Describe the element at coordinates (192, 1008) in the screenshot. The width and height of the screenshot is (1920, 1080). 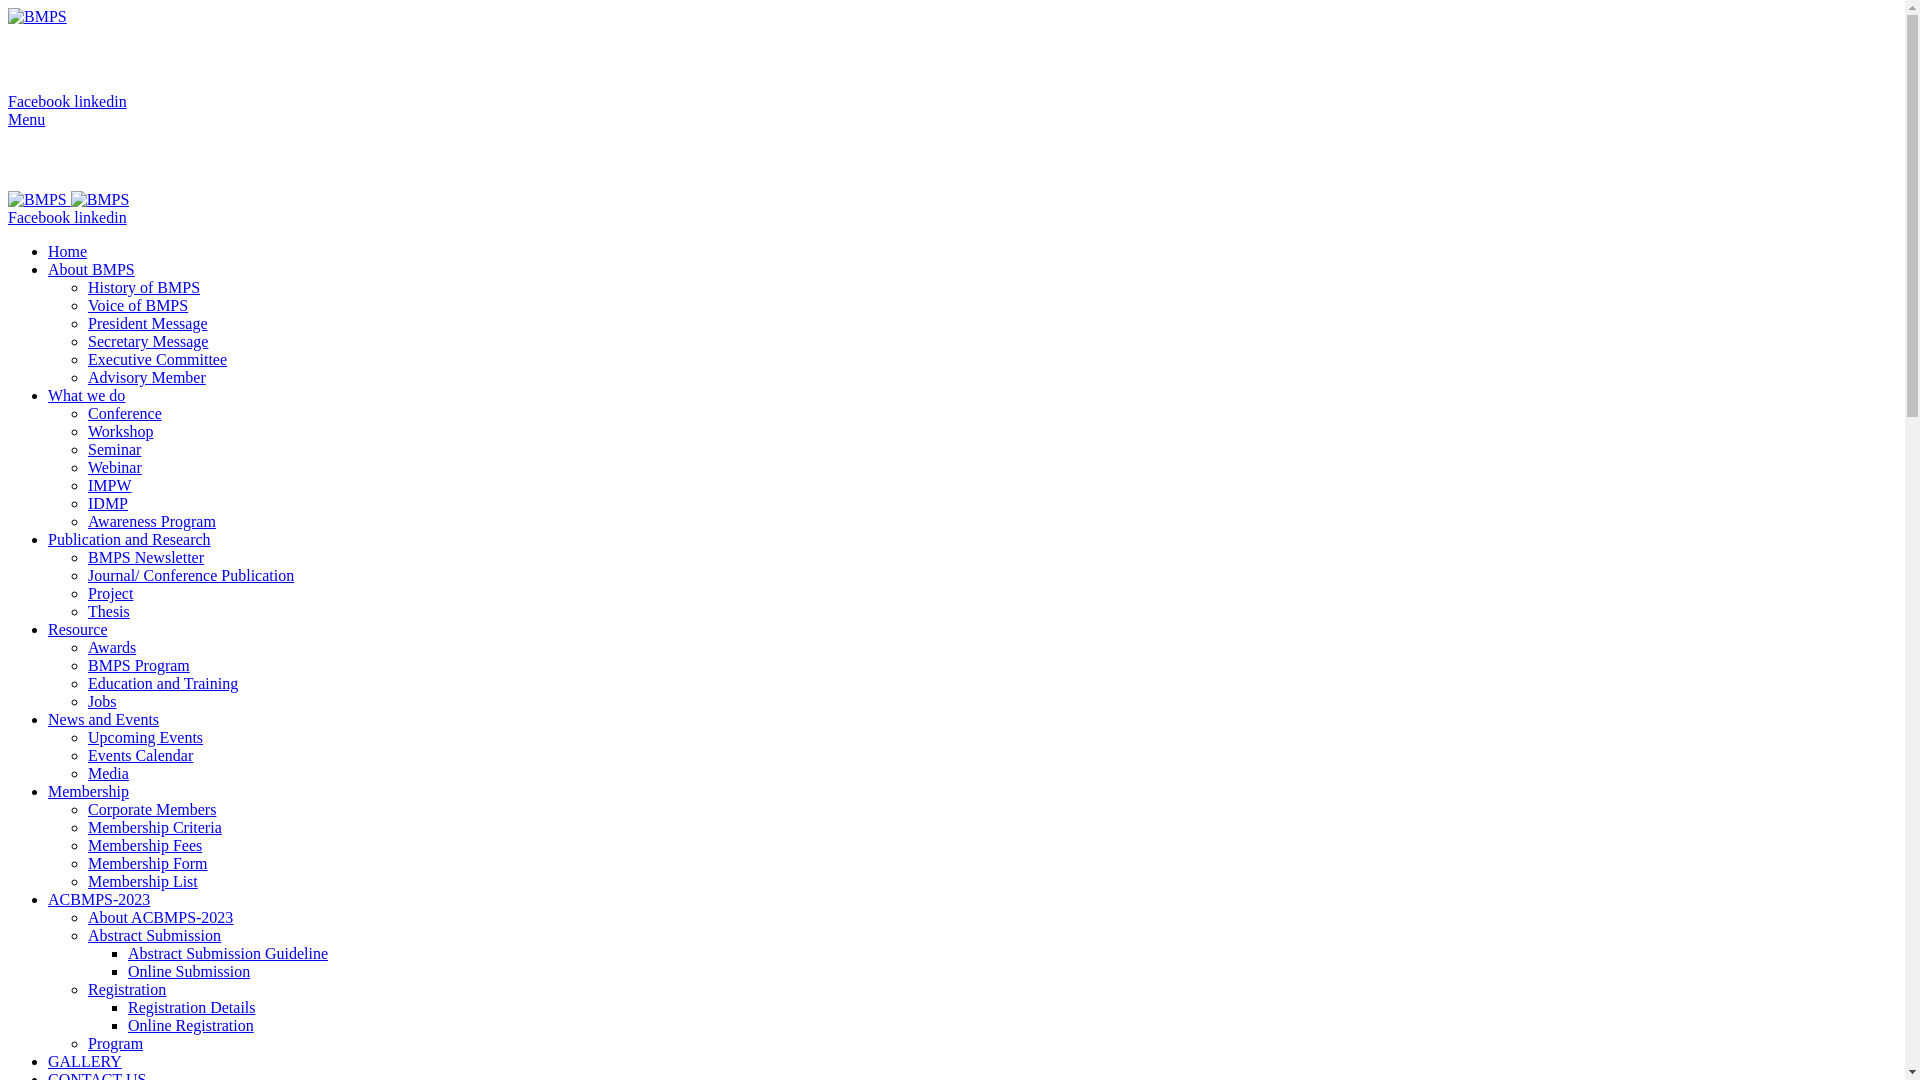
I see `Registration Details` at that location.